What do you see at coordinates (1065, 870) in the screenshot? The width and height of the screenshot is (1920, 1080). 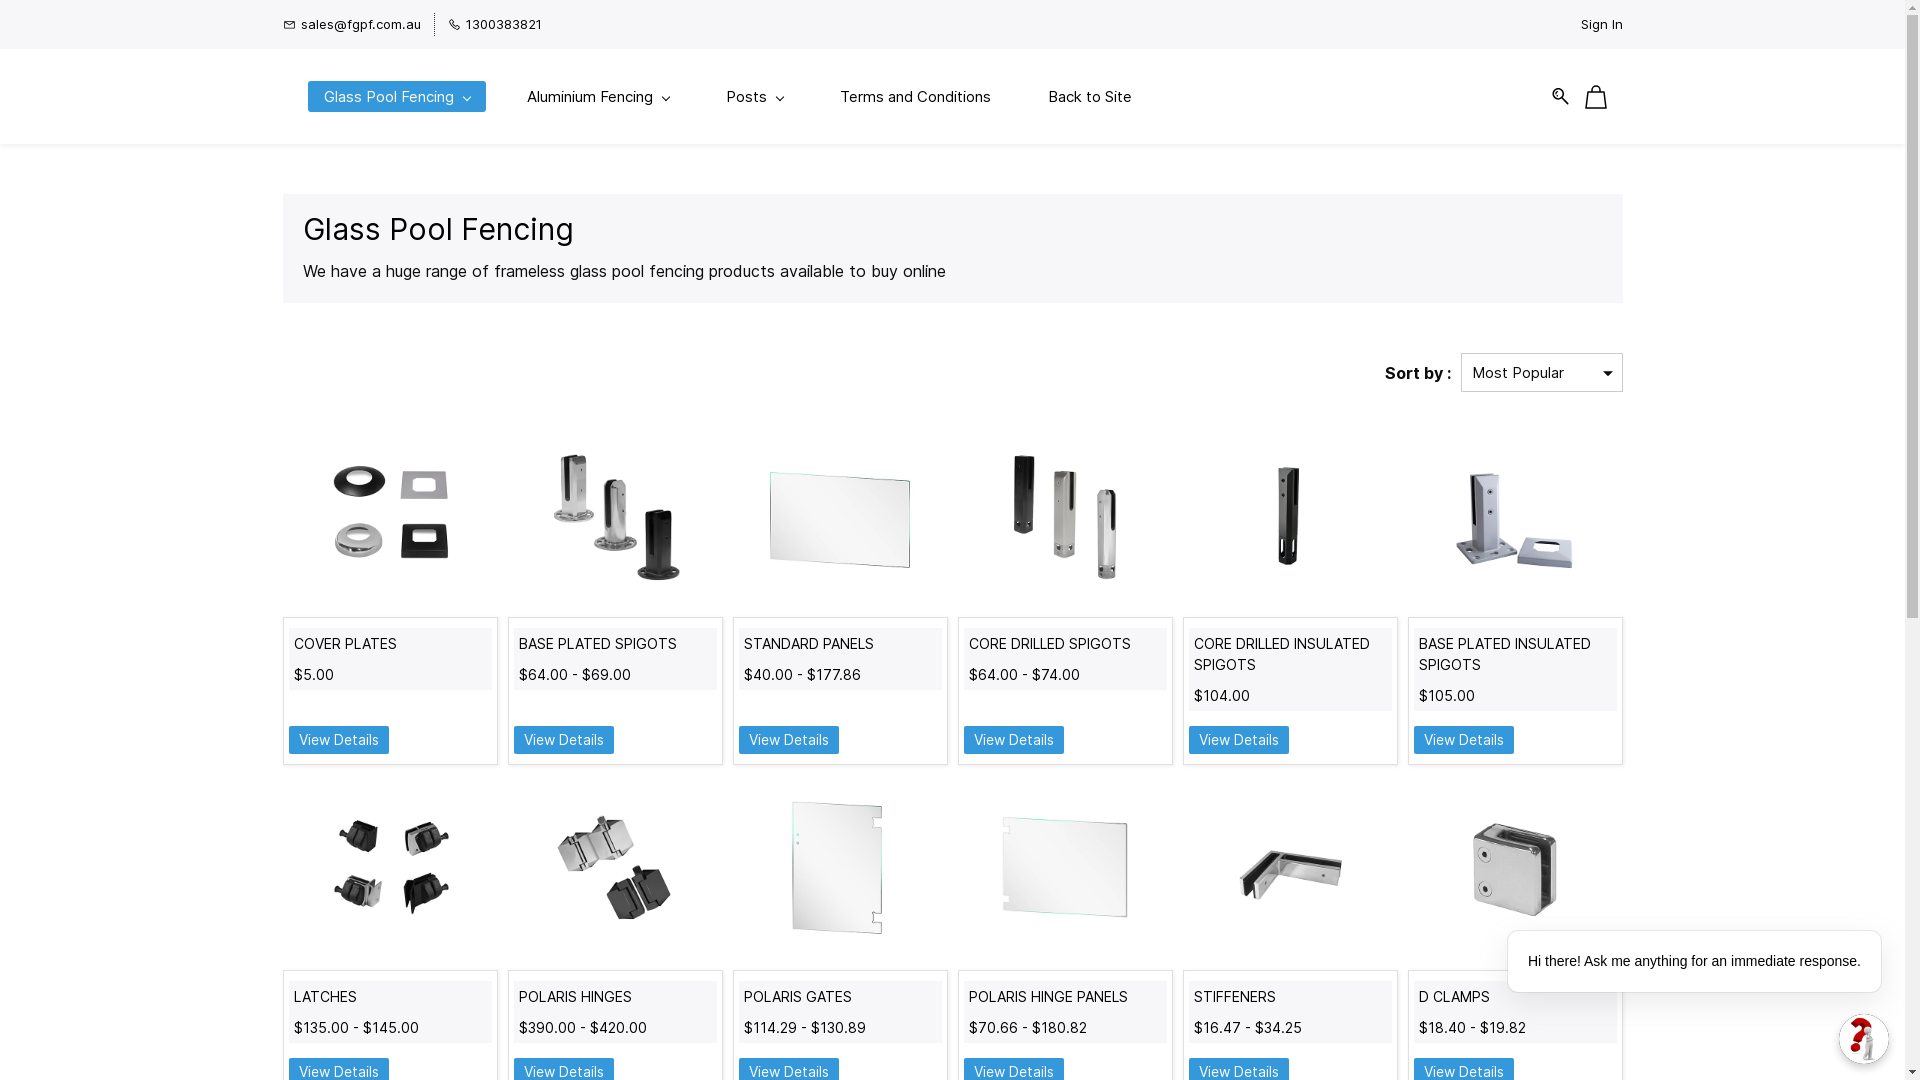 I see `POLARIS HINGE PANELS` at bounding box center [1065, 870].